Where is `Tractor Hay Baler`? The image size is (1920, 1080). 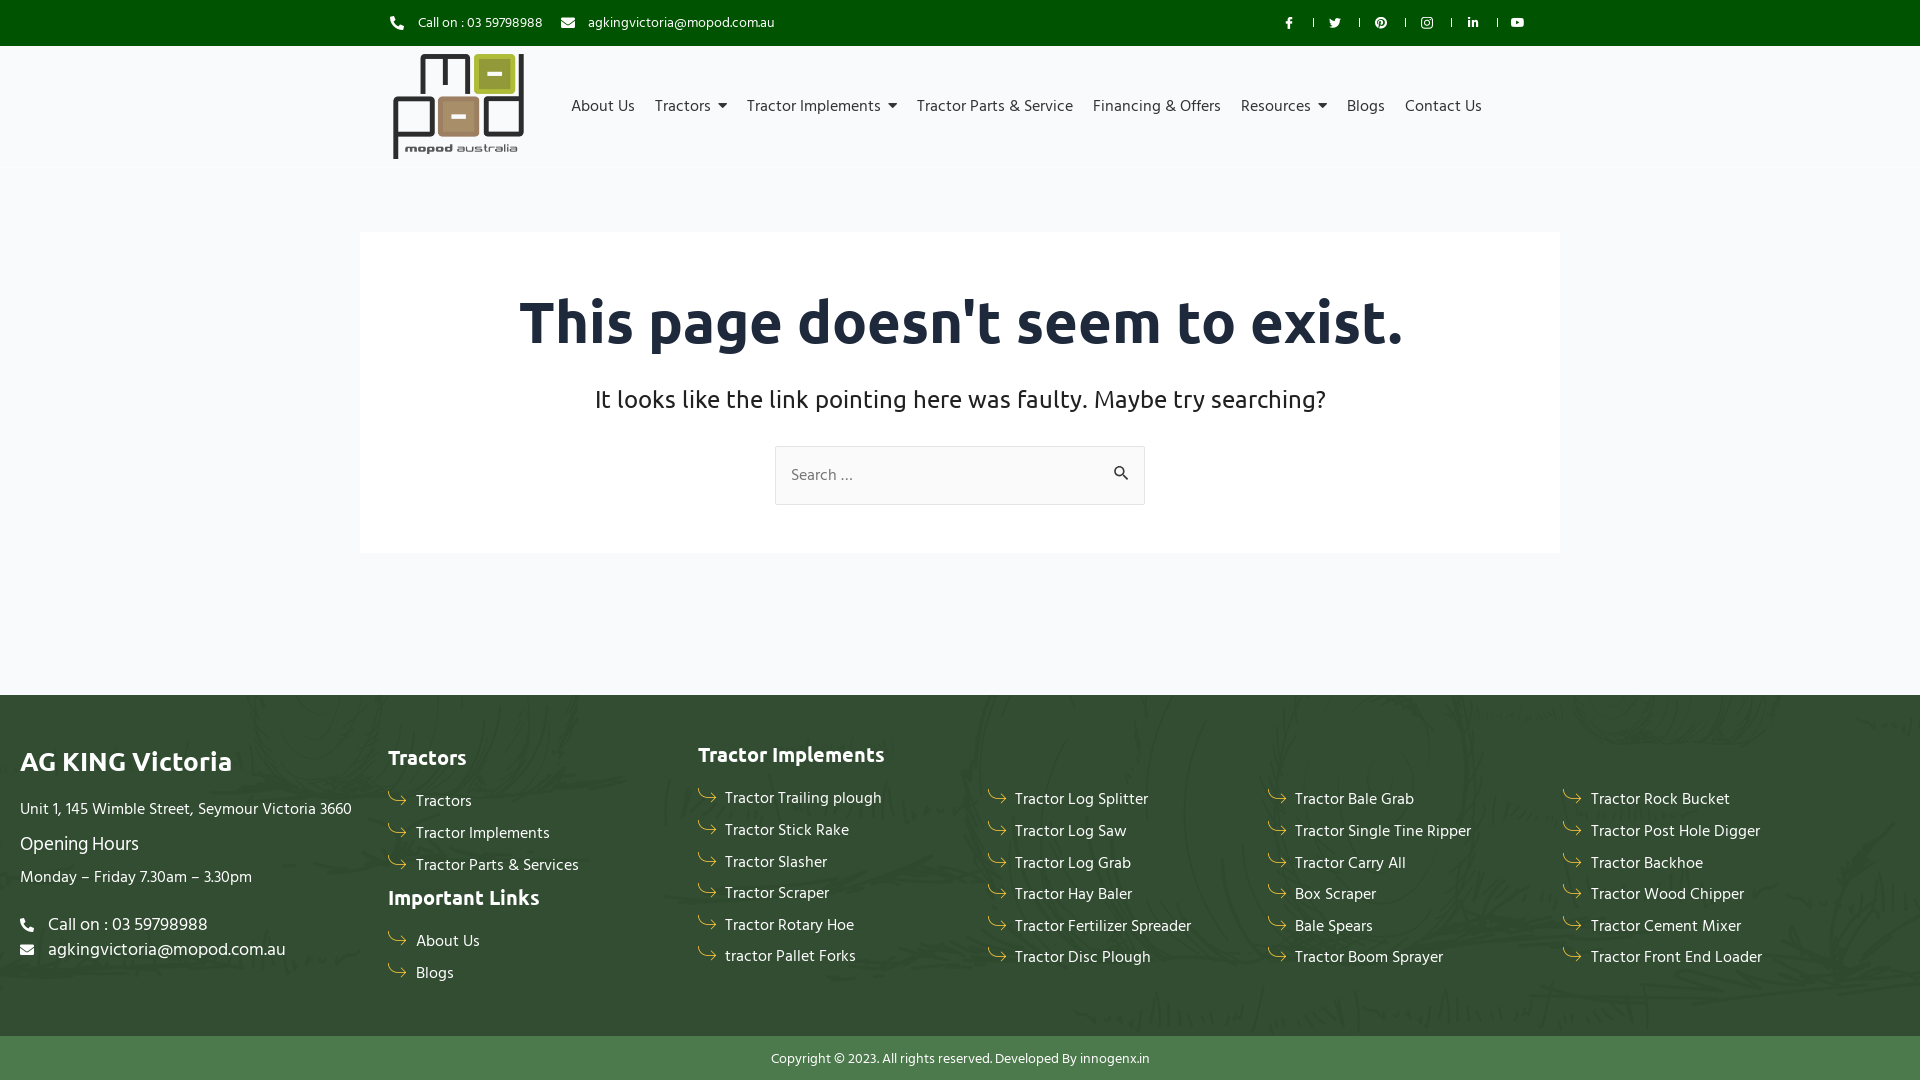 Tractor Hay Baler is located at coordinates (1118, 895).